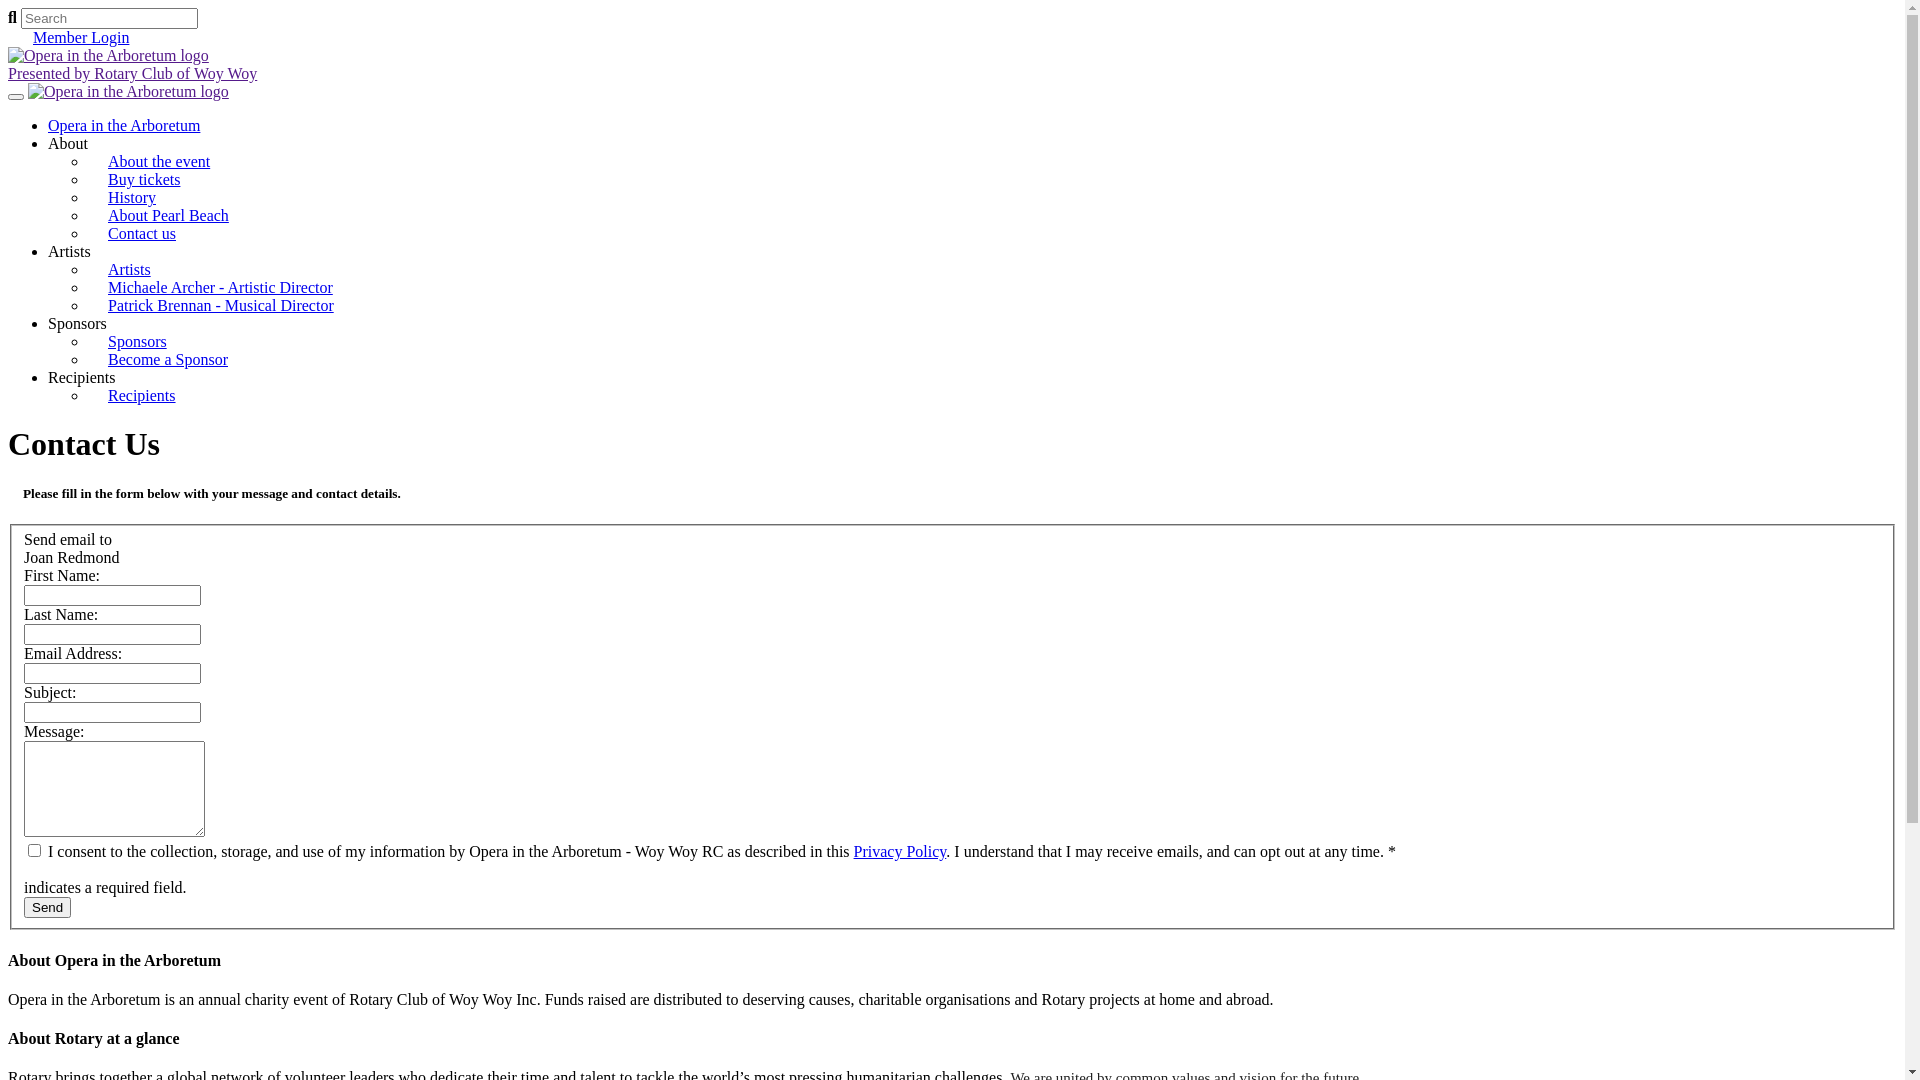 The height and width of the screenshot is (1080, 1920). Describe the element at coordinates (220, 288) in the screenshot. I see `Michaele Archer - Artistic Director` at that location.